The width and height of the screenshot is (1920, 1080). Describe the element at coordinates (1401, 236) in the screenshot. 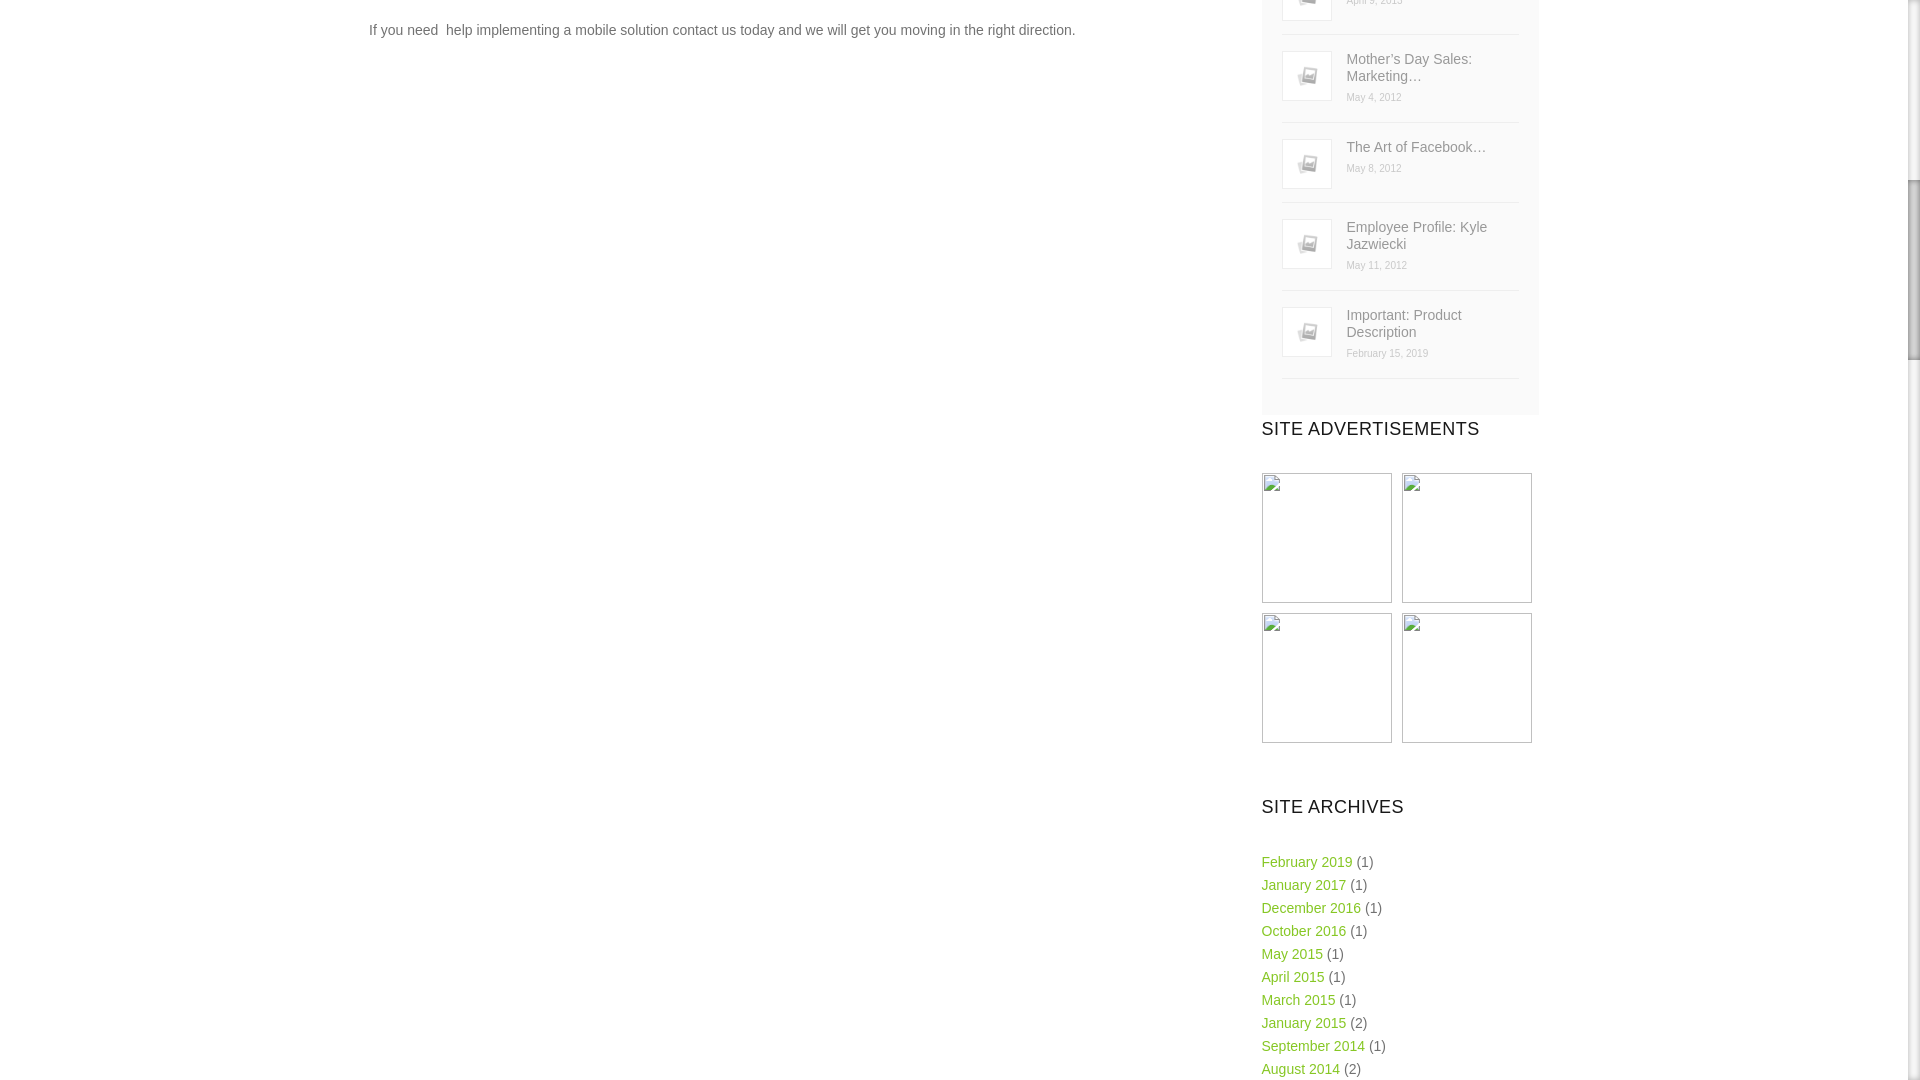

I see `Employee Profile: Kyle Jazwiecki` at that location.